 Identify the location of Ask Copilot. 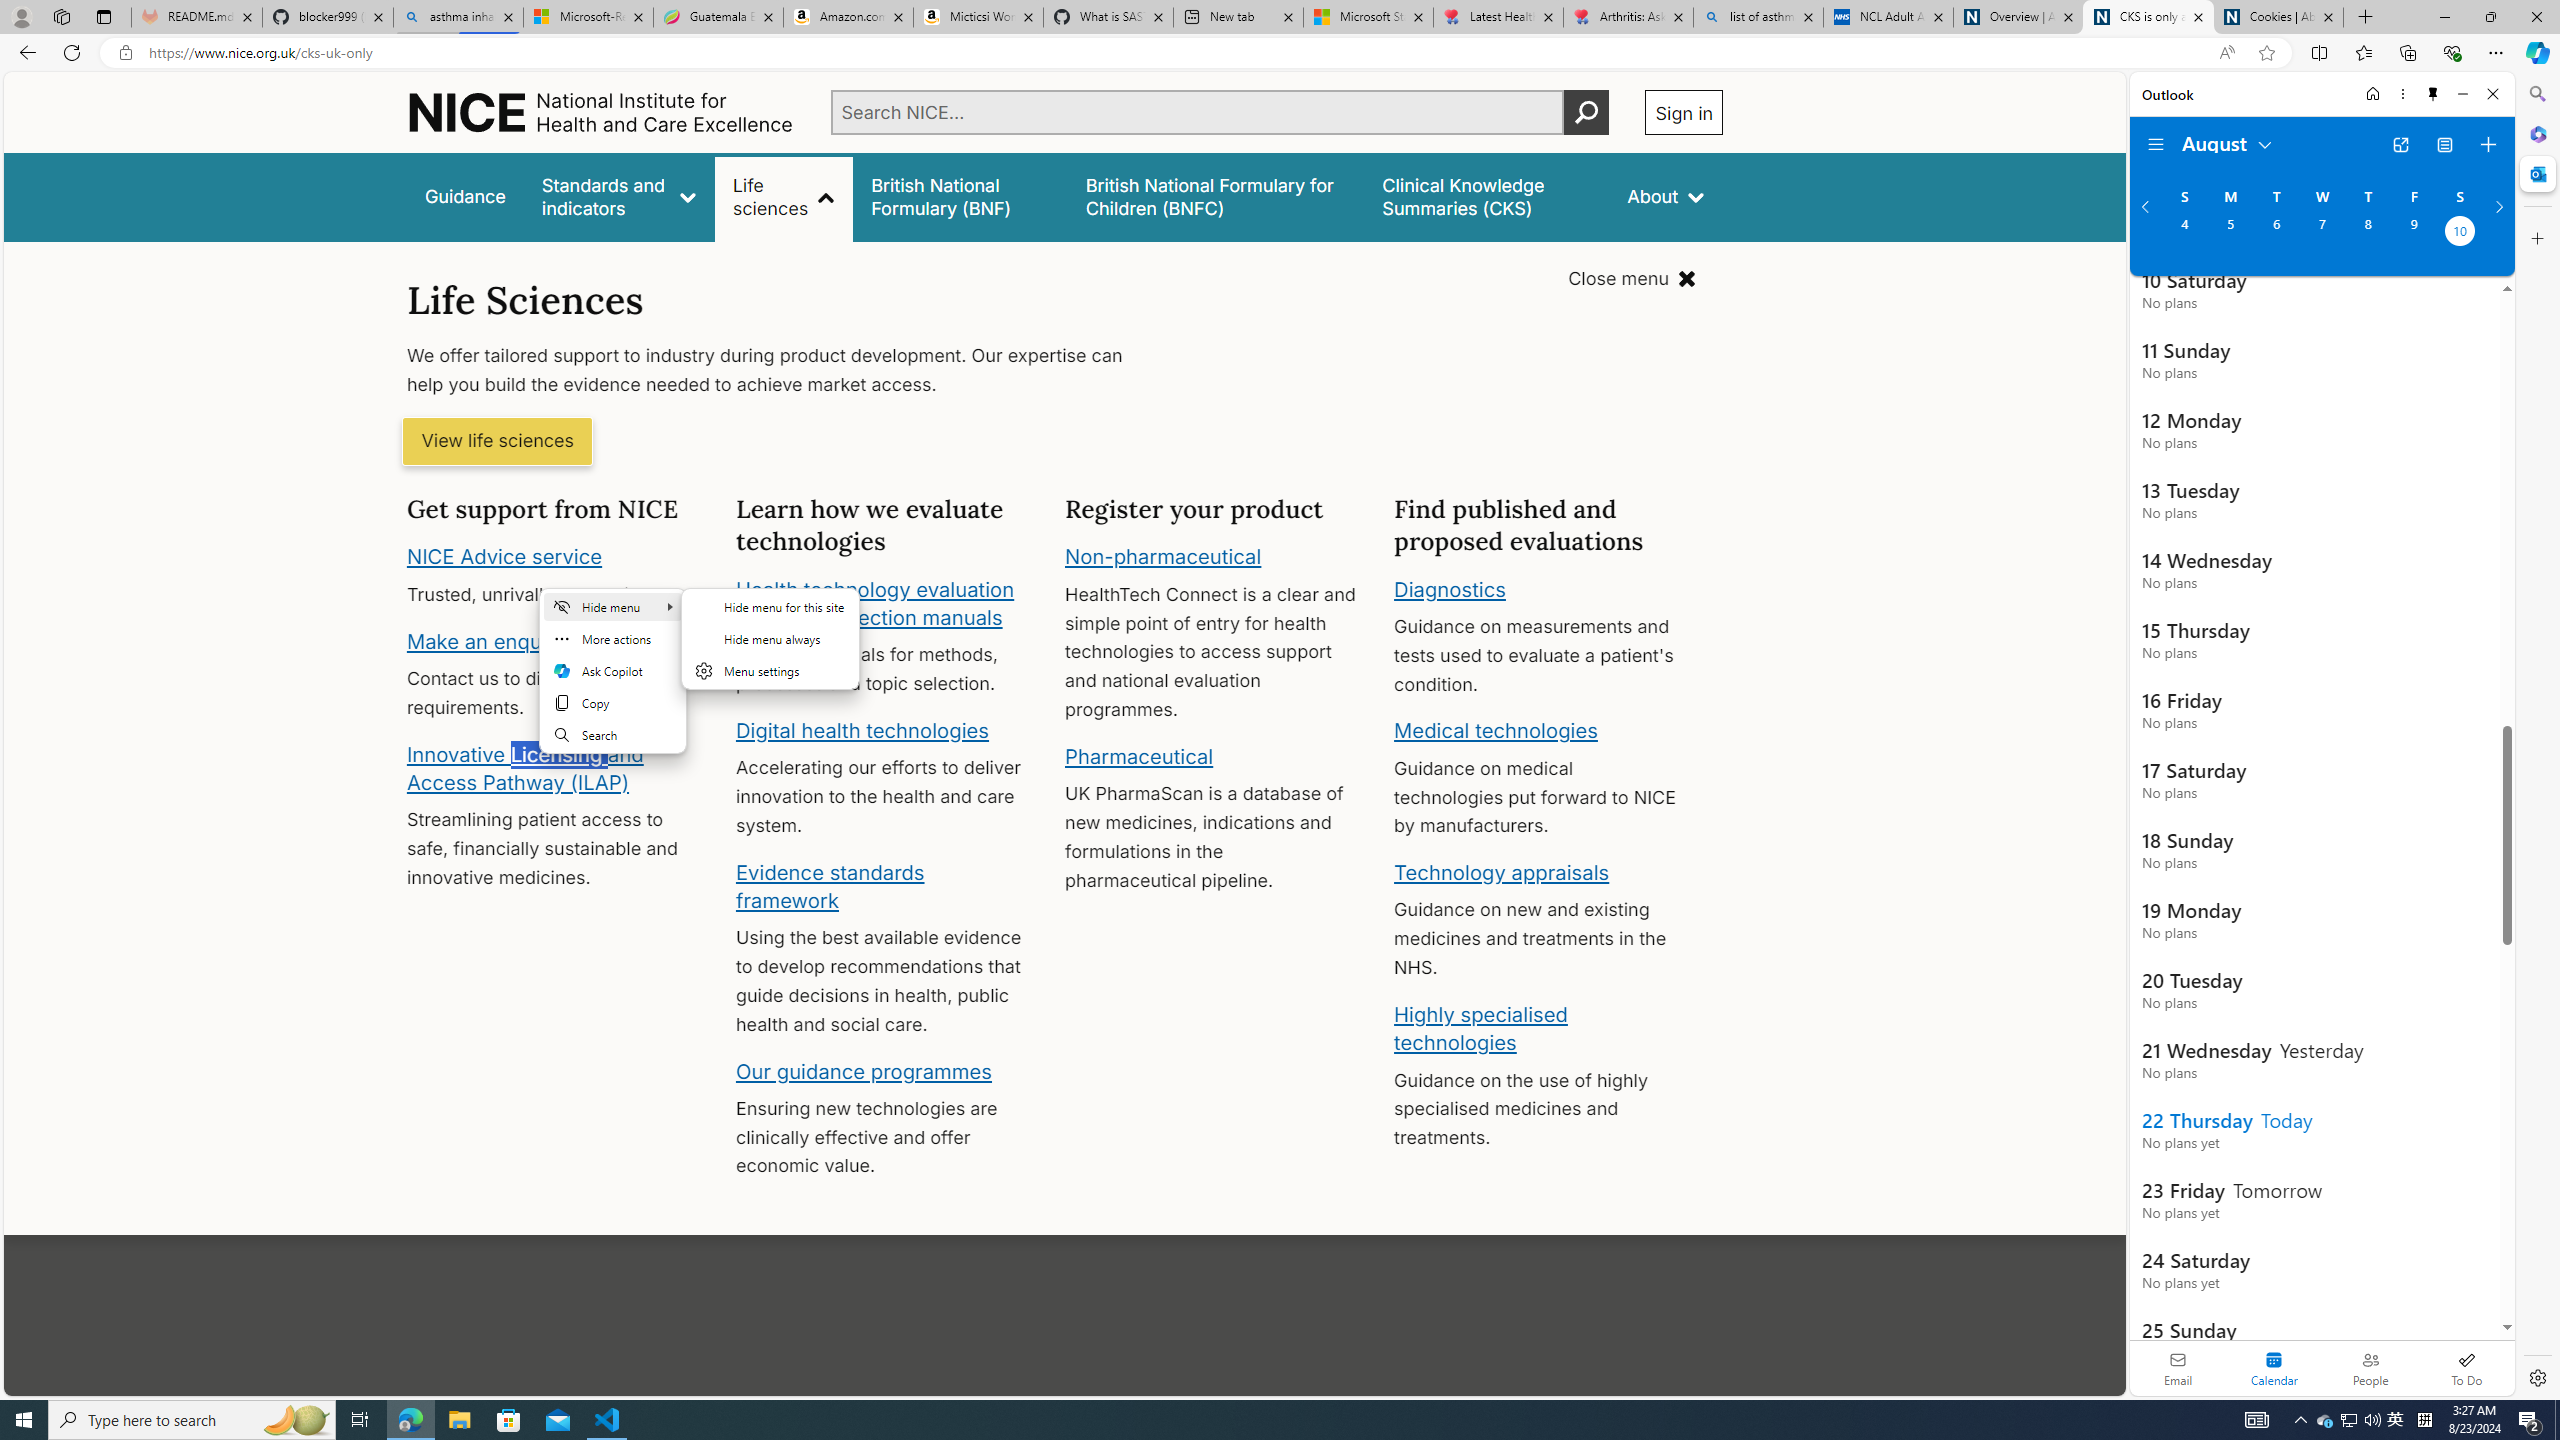
(613, 670).